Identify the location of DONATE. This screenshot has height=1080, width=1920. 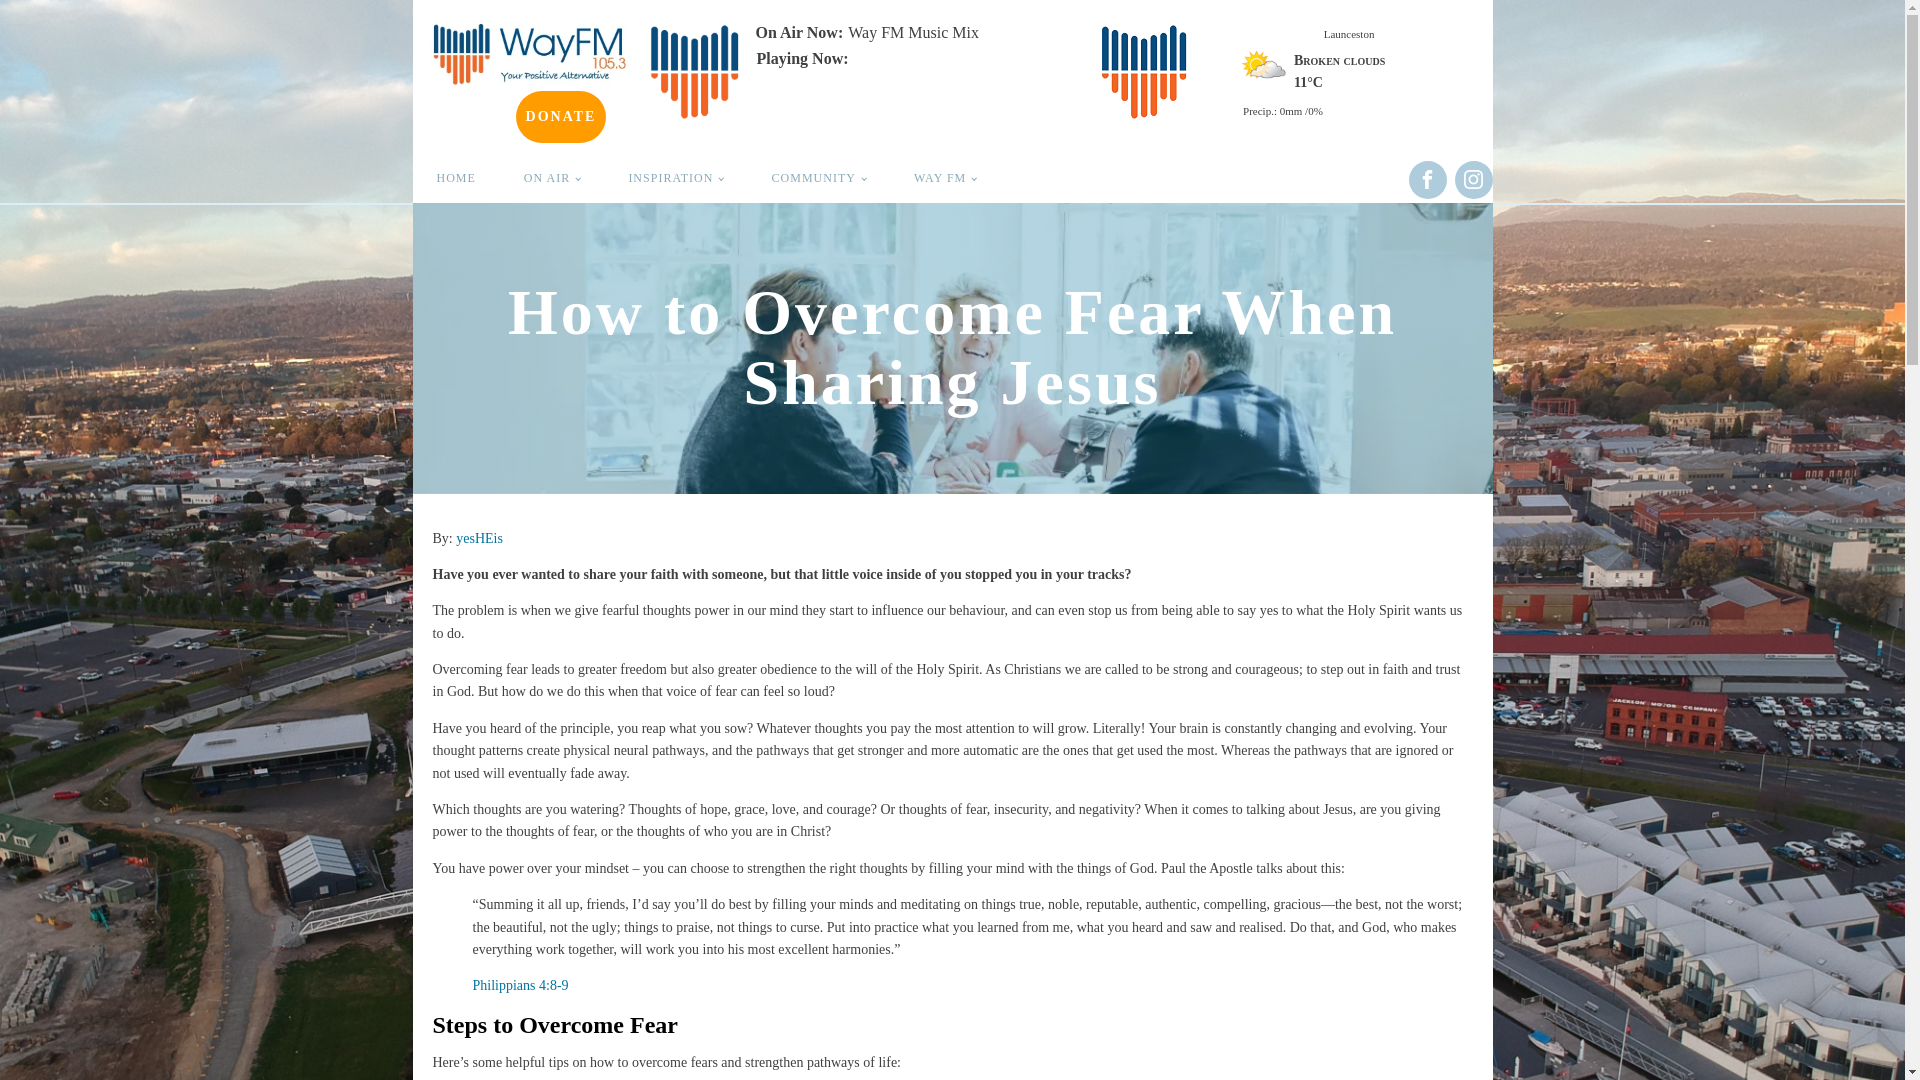
(561, 116).